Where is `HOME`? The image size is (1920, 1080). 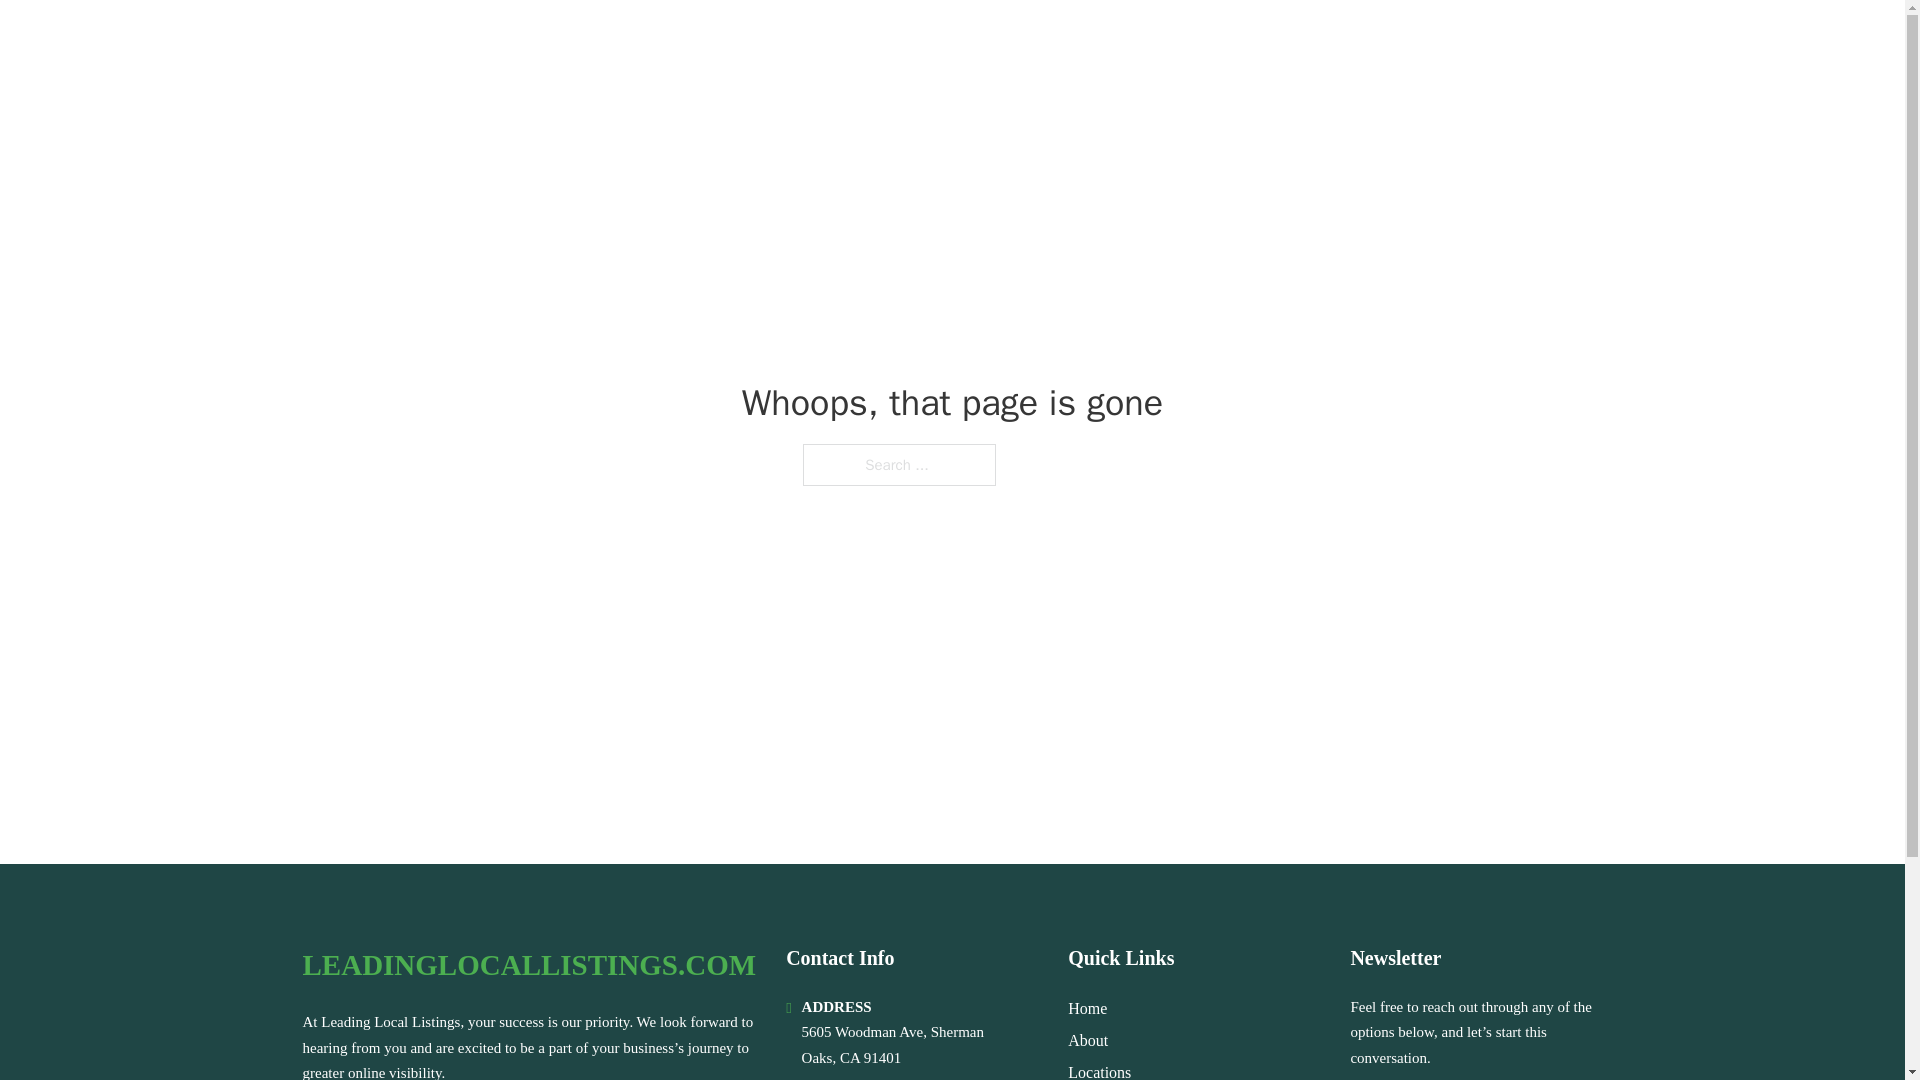 HOME is located at coordinates (1352, 42).